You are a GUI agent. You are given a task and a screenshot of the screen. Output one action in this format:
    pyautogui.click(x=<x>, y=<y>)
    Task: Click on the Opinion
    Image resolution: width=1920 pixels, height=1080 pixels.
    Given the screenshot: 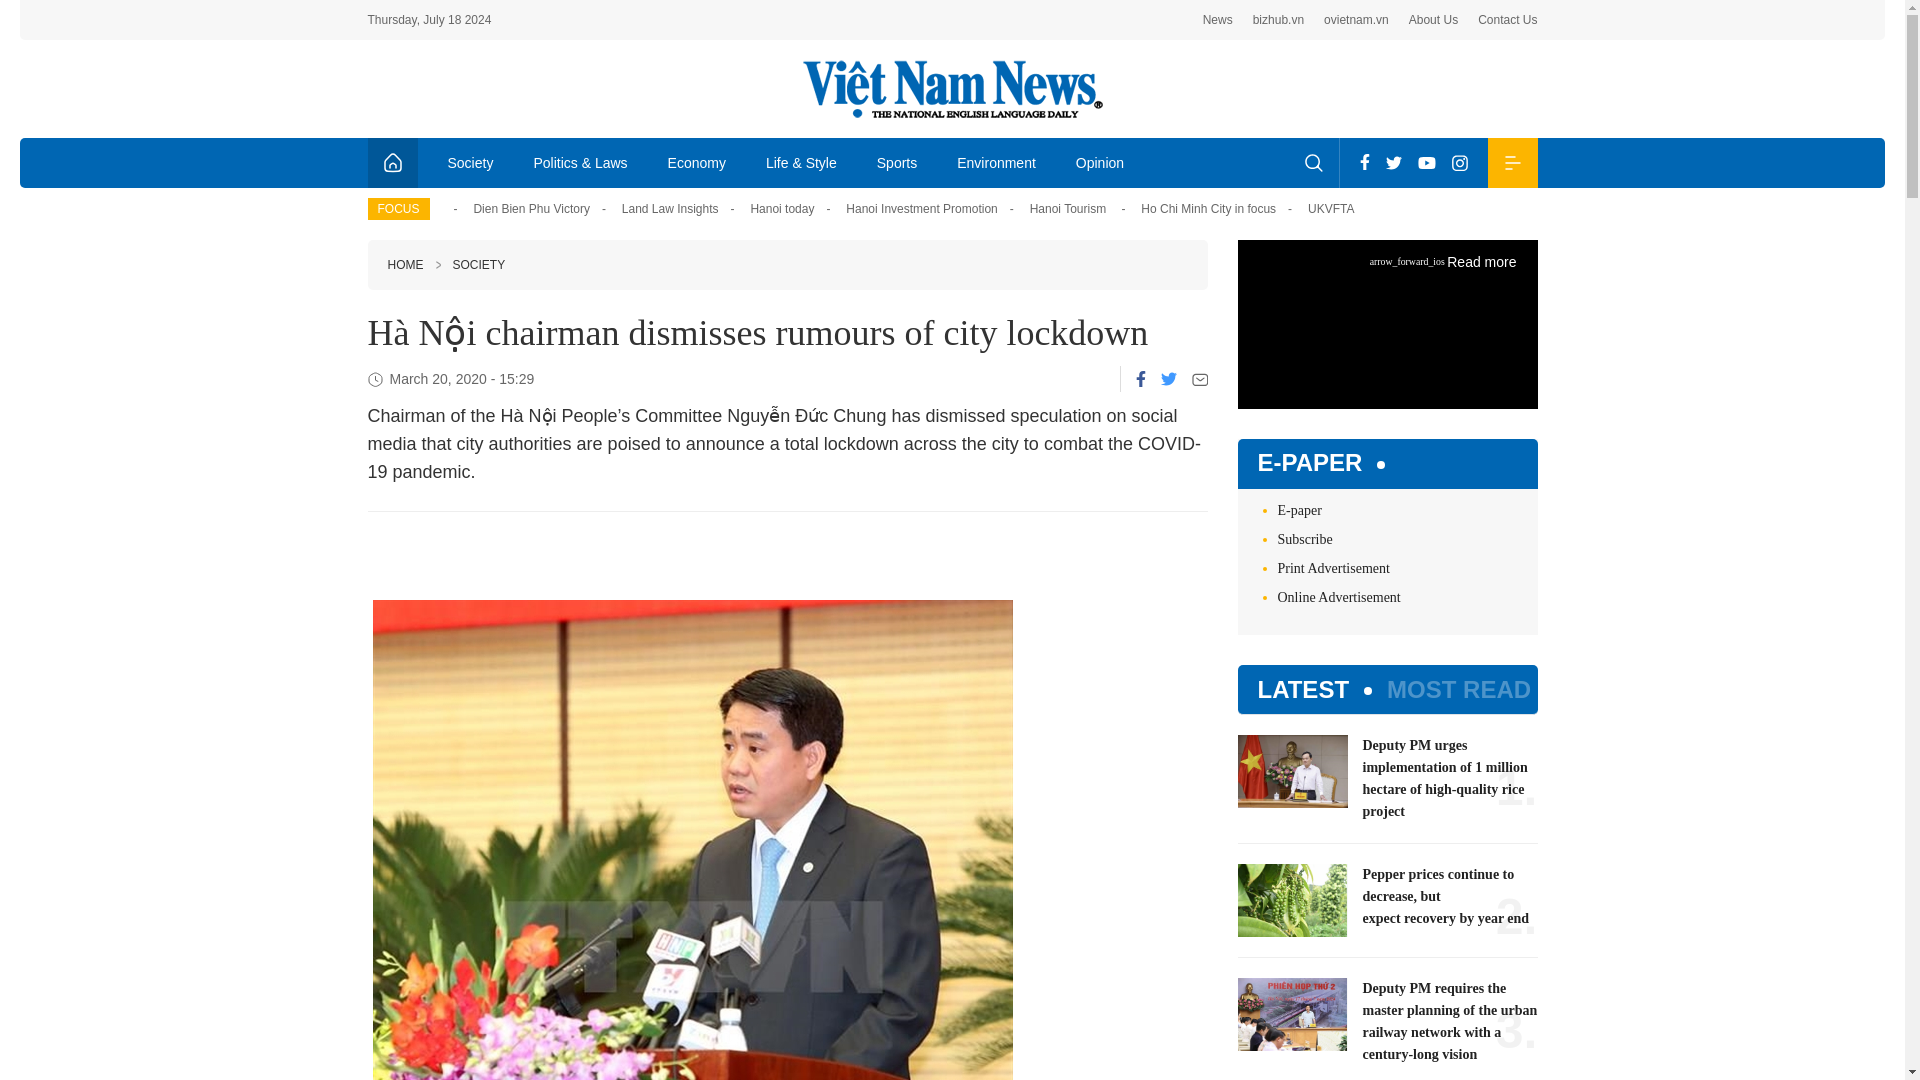 What is the action you would take?
    pyautogui.click(x=1100, y=162)
    